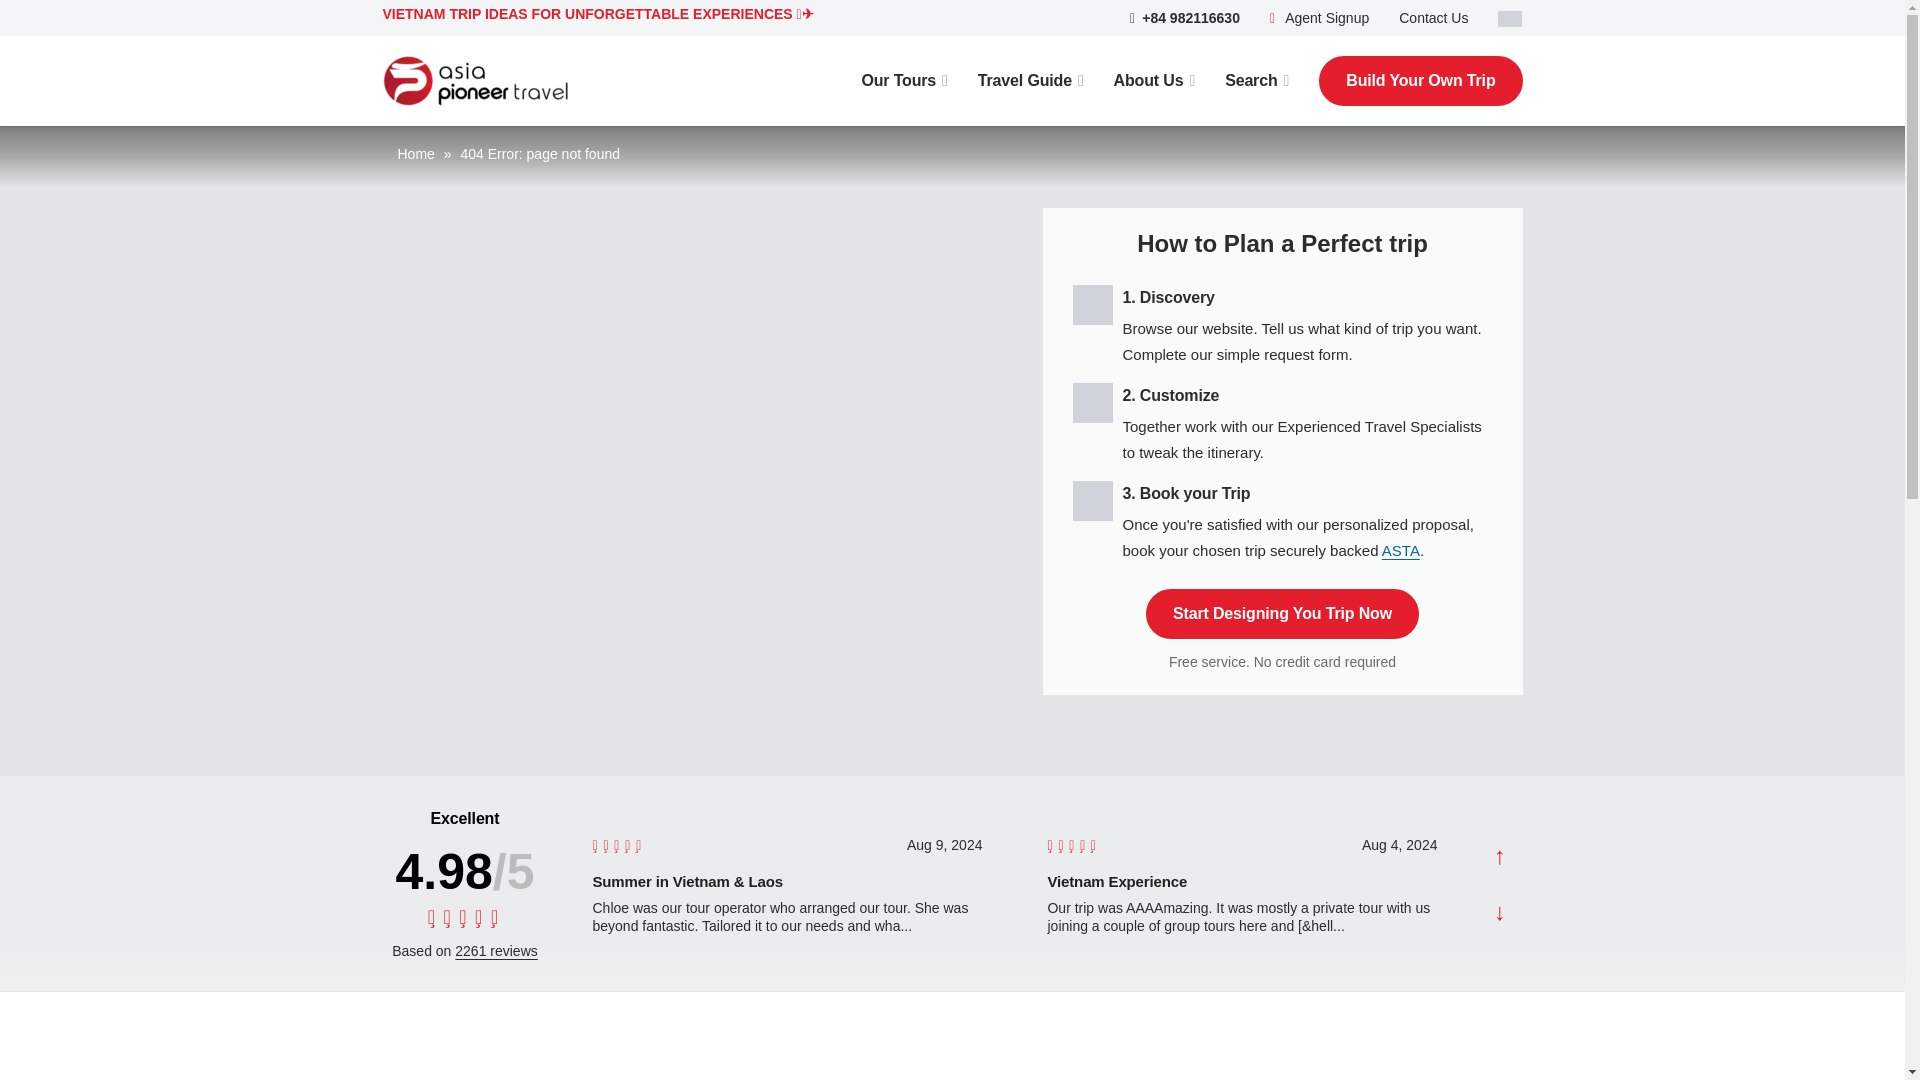  What do you see at coordinates (1318, 17) in the screenshot?
I see `Agent Signup` at bounding box center [1318, 17].